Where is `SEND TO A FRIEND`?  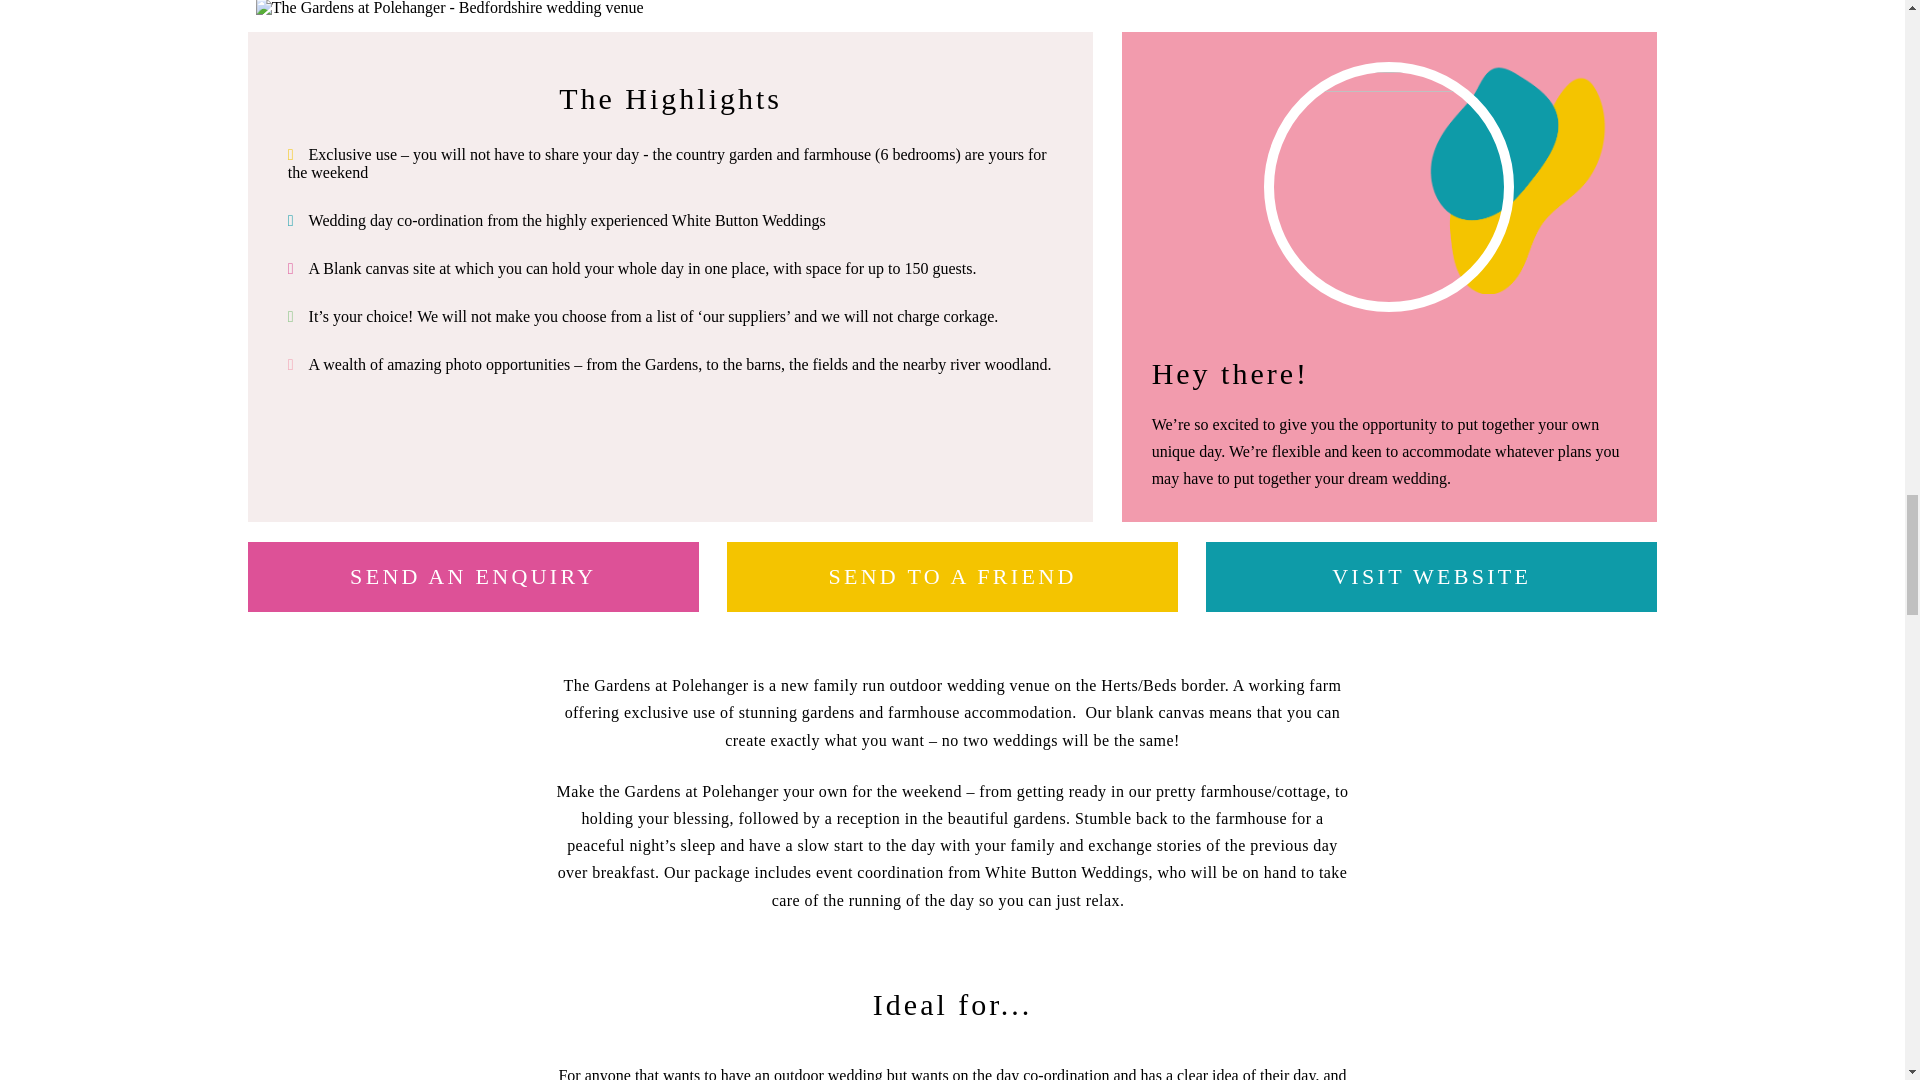
SEND TO A FRIEND is located at coordinates (952, 577).